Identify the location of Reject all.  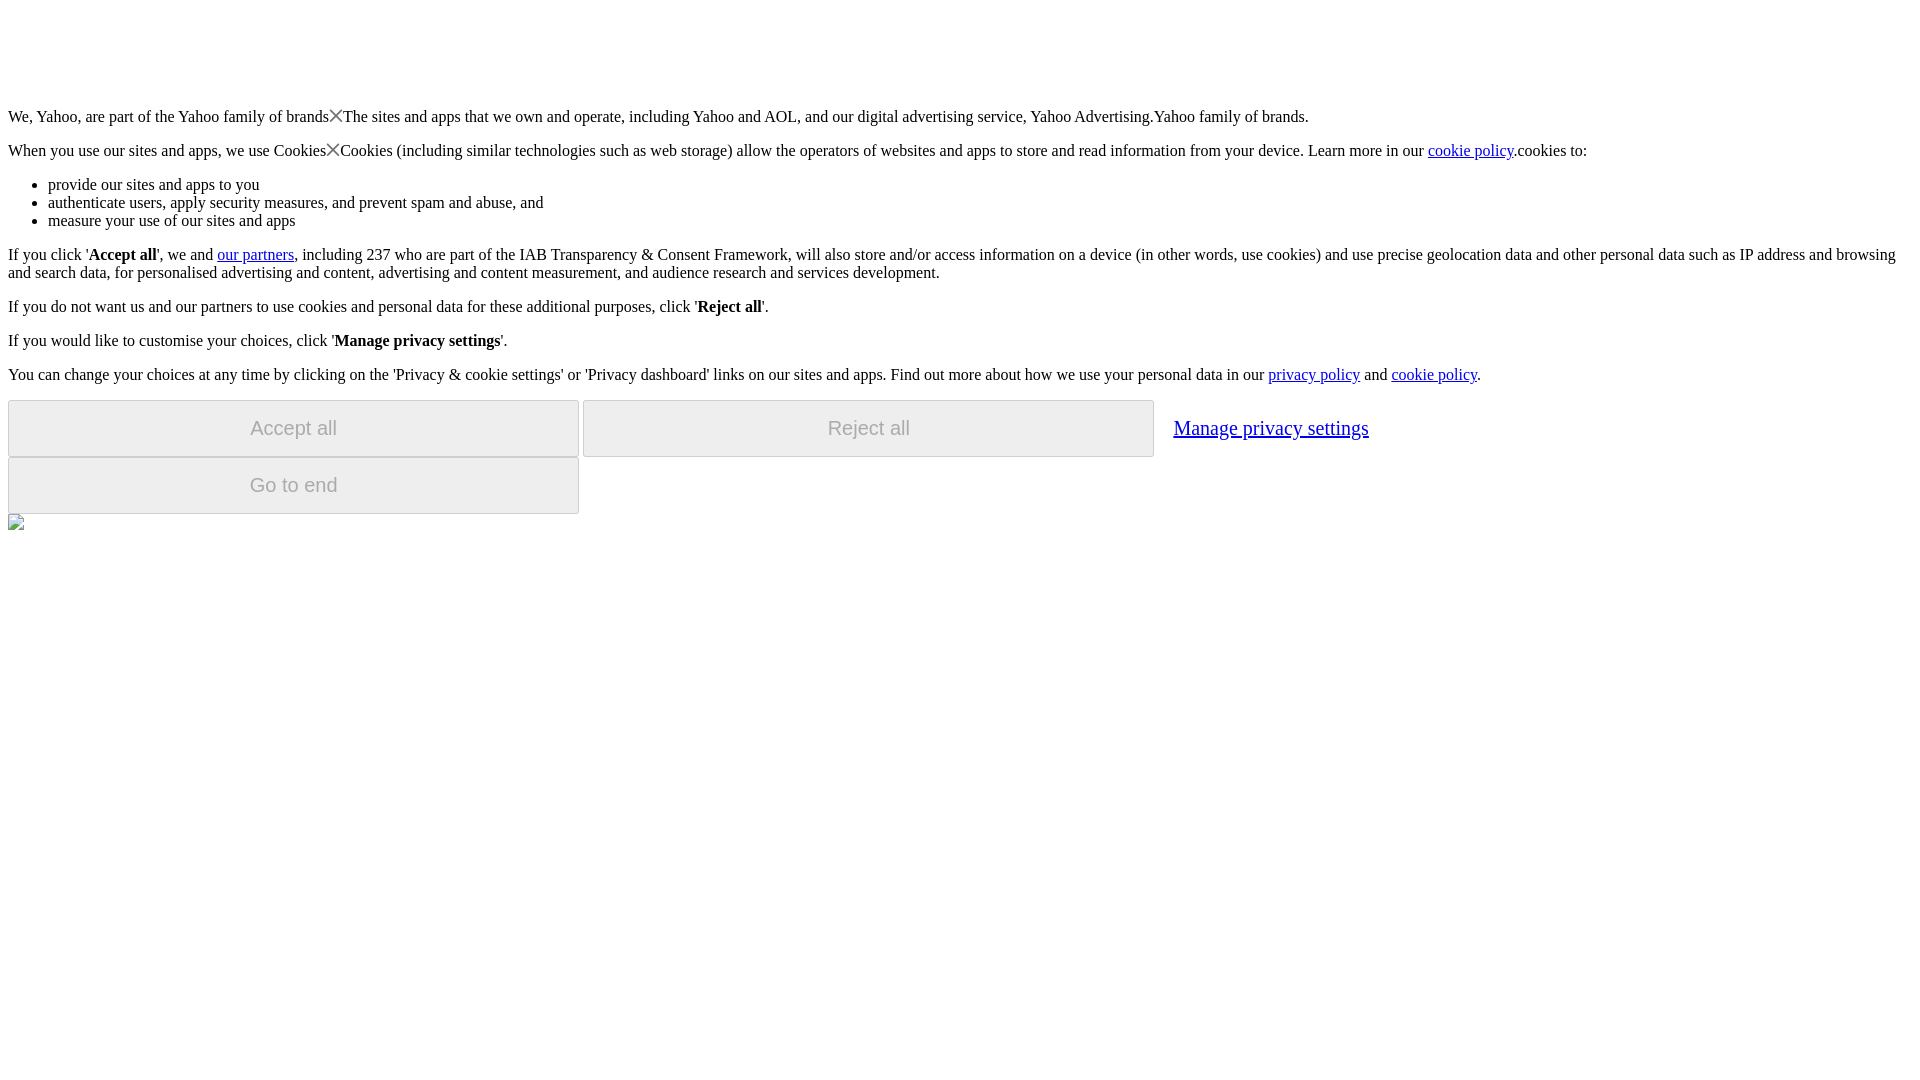
(868, 428).